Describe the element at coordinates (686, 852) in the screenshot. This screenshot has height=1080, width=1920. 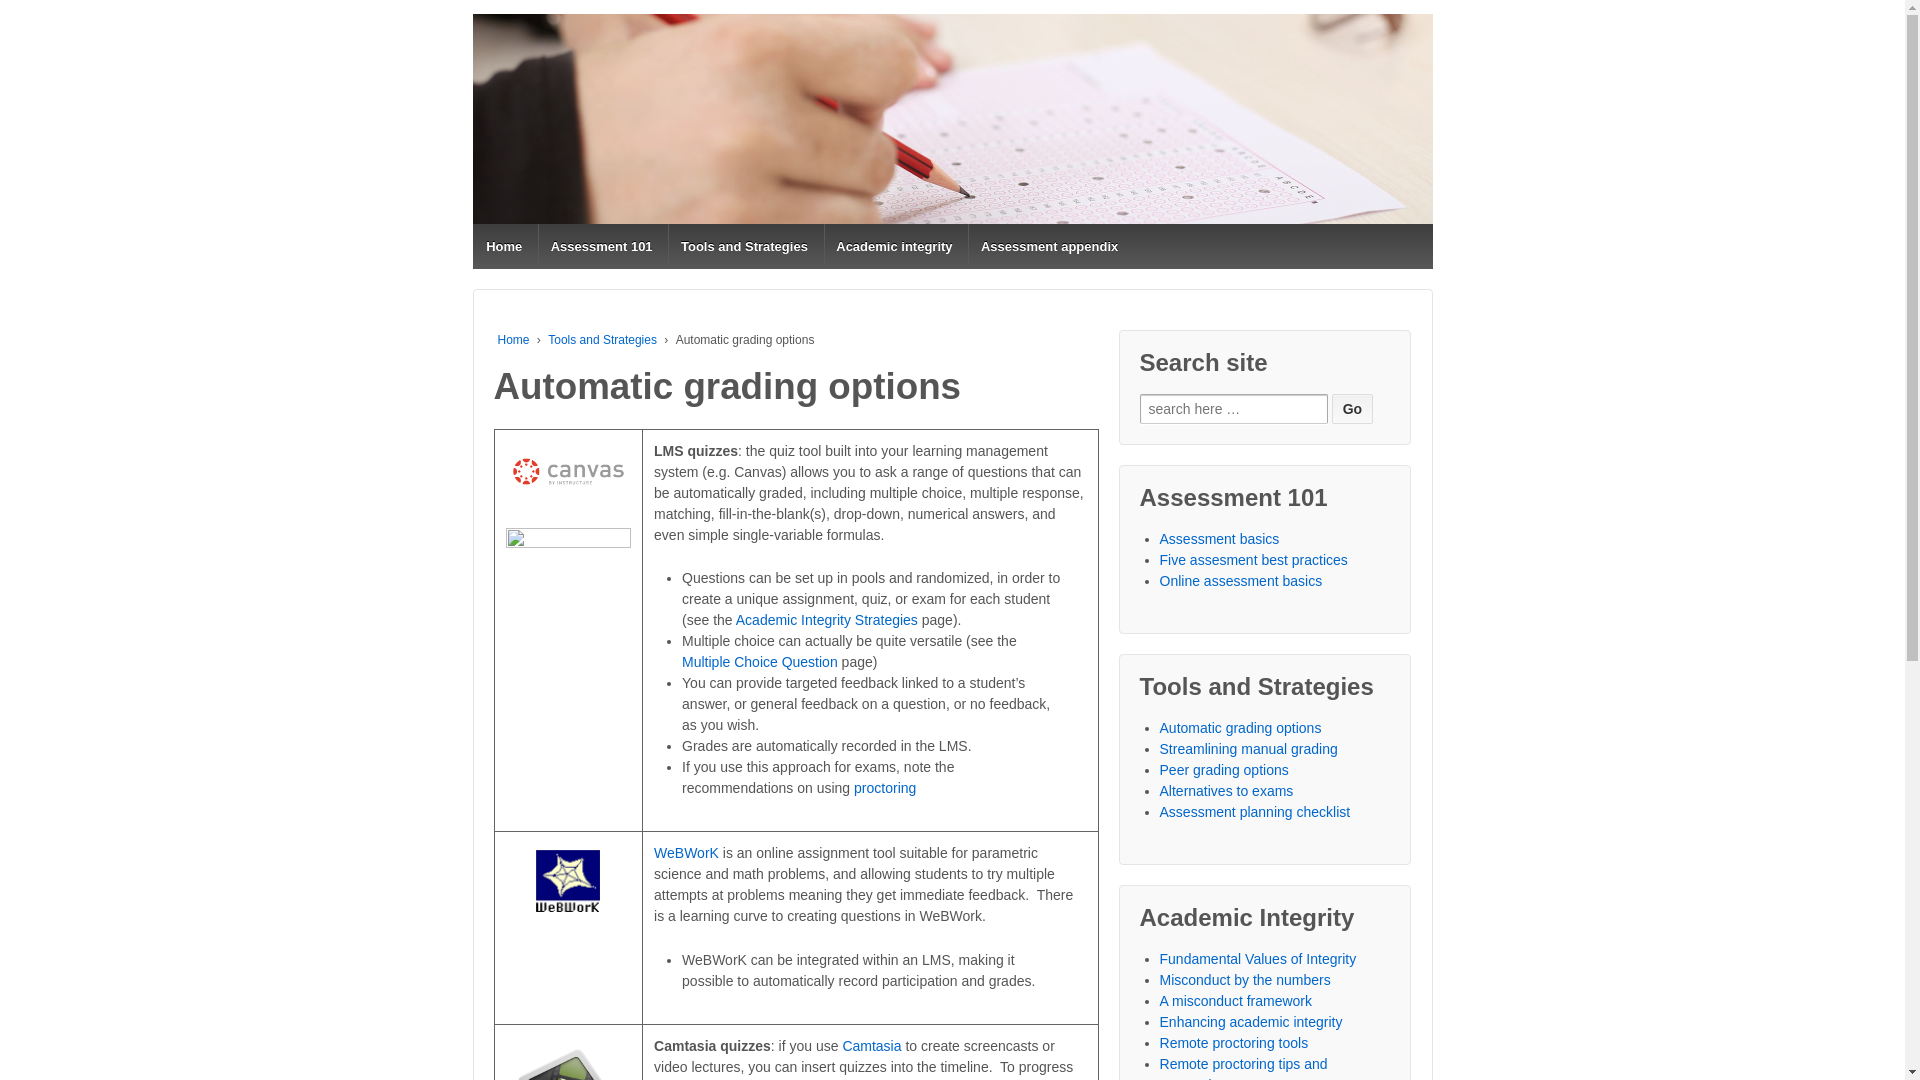
I see `WeBWorK` at that location.